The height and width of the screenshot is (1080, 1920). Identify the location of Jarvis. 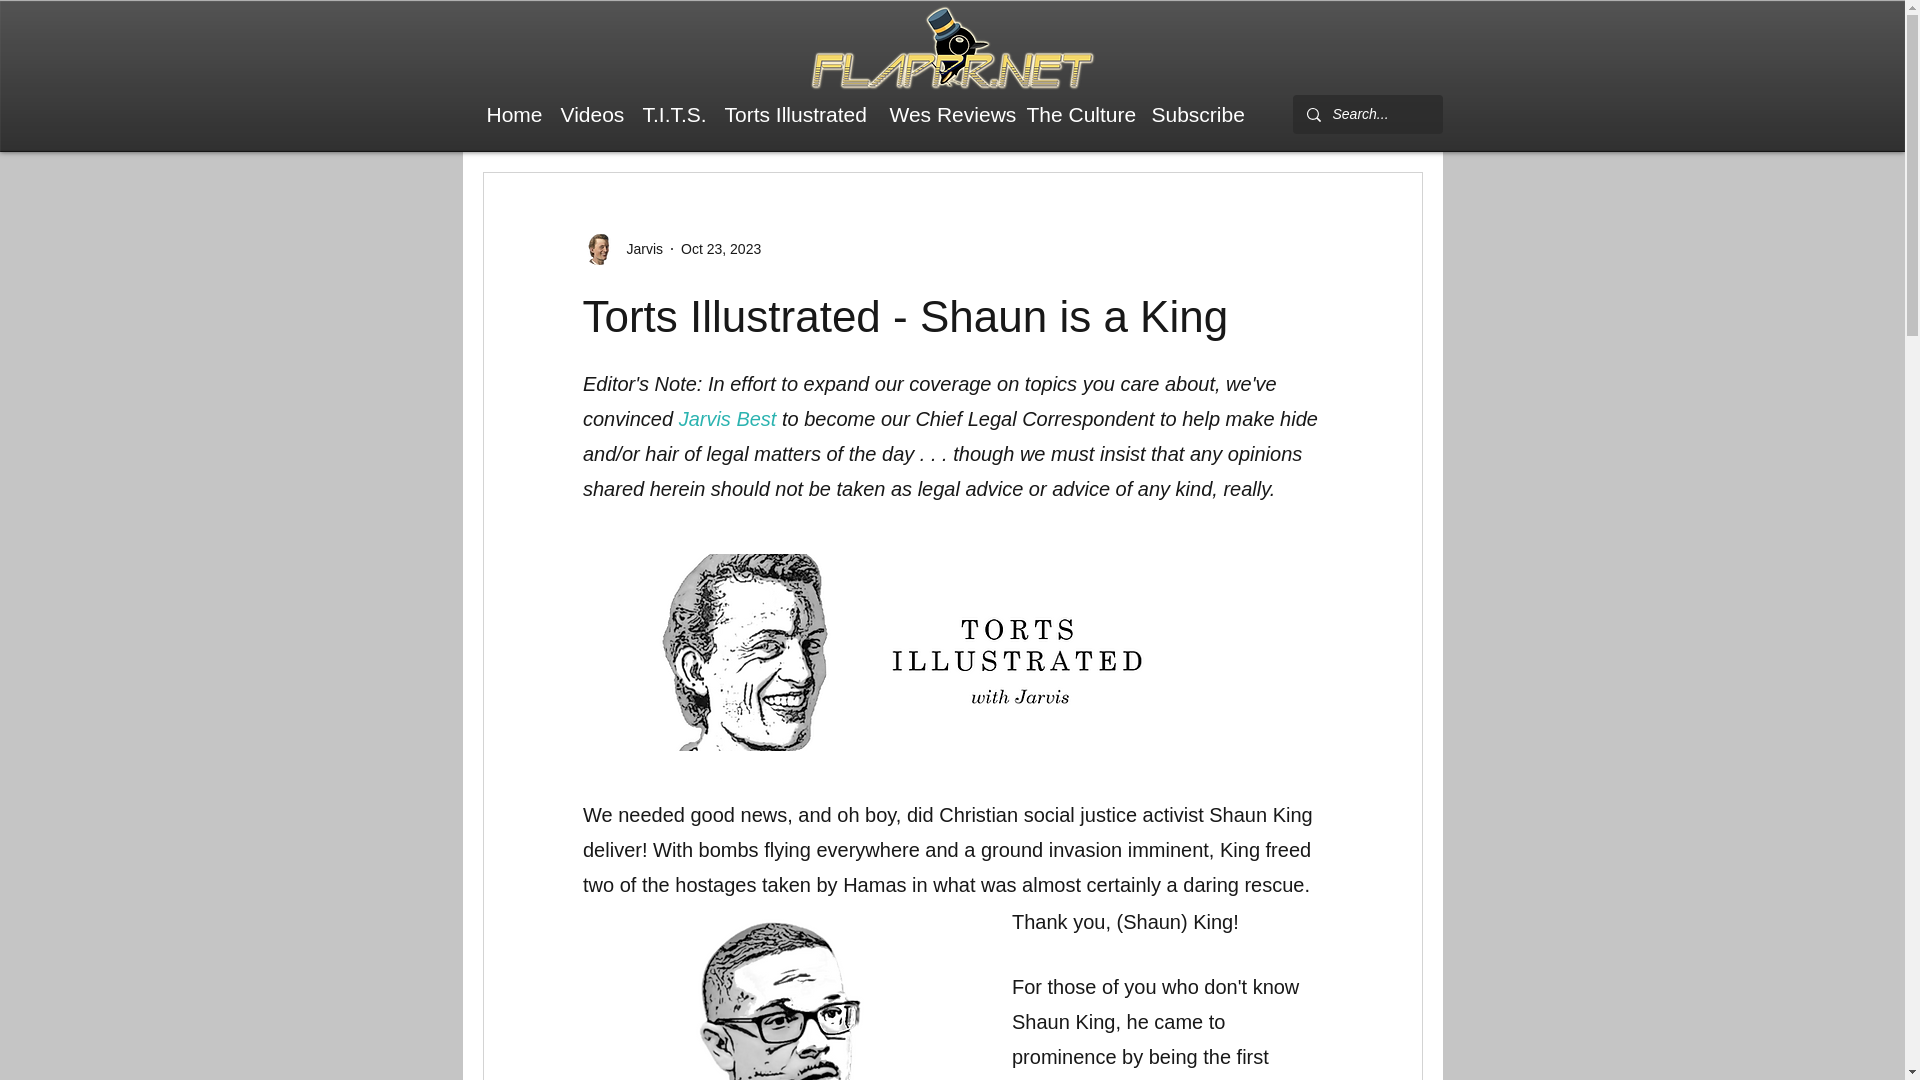
(638, 248).